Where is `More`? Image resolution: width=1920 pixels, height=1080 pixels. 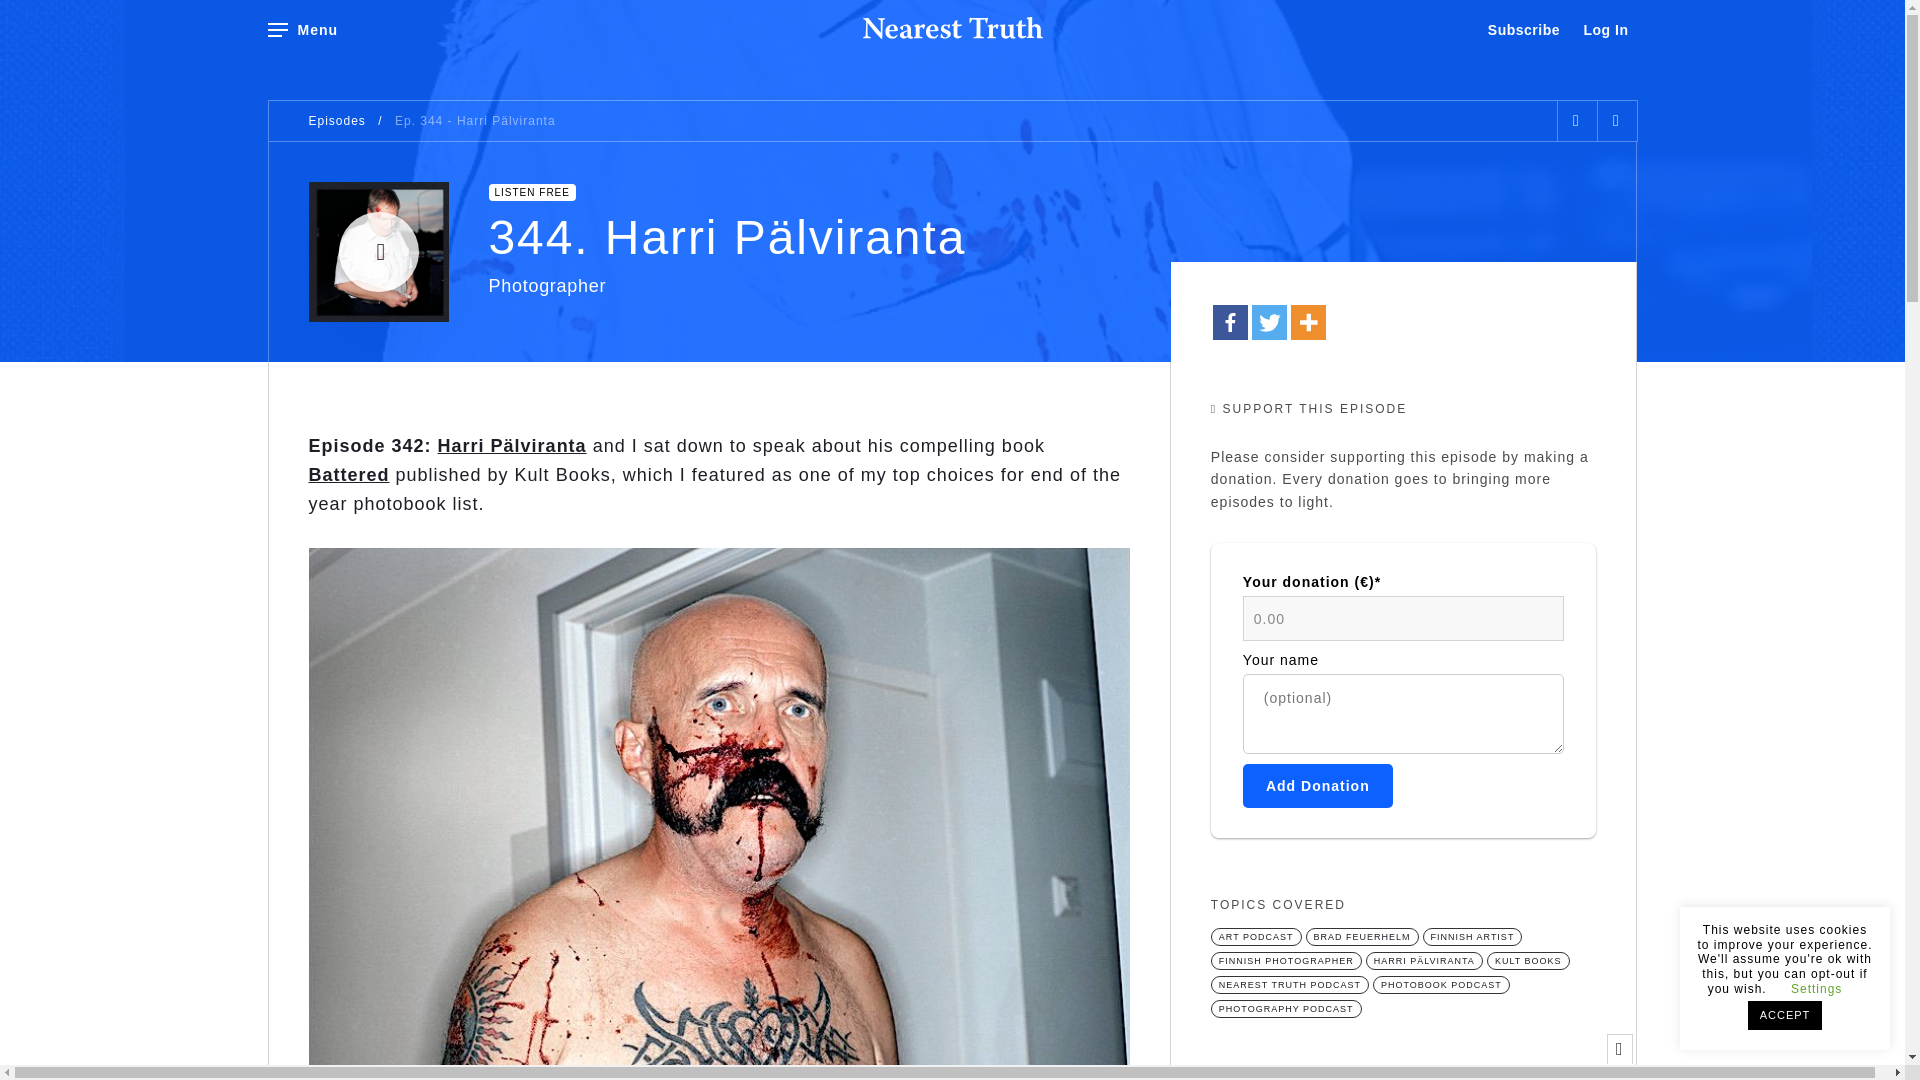 More is located at coordinates (1308, 322).